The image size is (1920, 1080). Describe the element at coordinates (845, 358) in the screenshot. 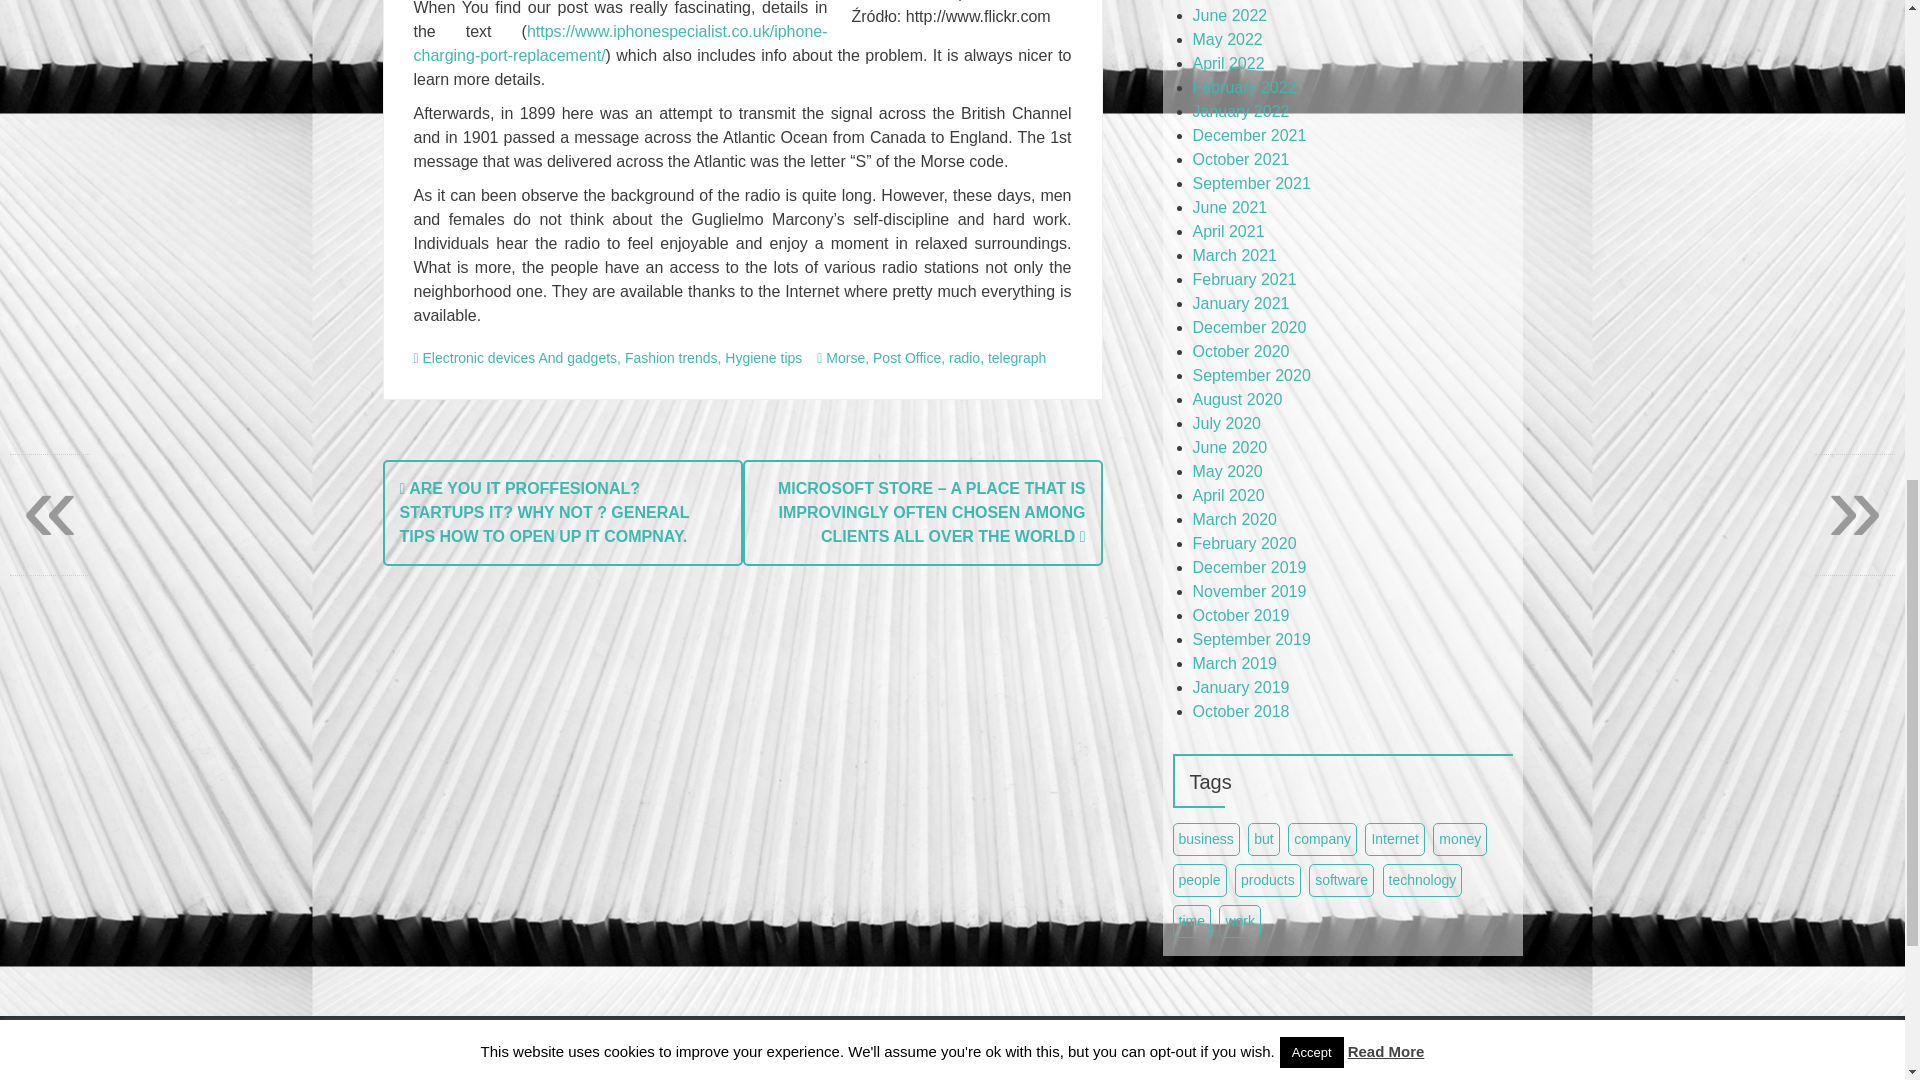

I see `Morse` at that location.